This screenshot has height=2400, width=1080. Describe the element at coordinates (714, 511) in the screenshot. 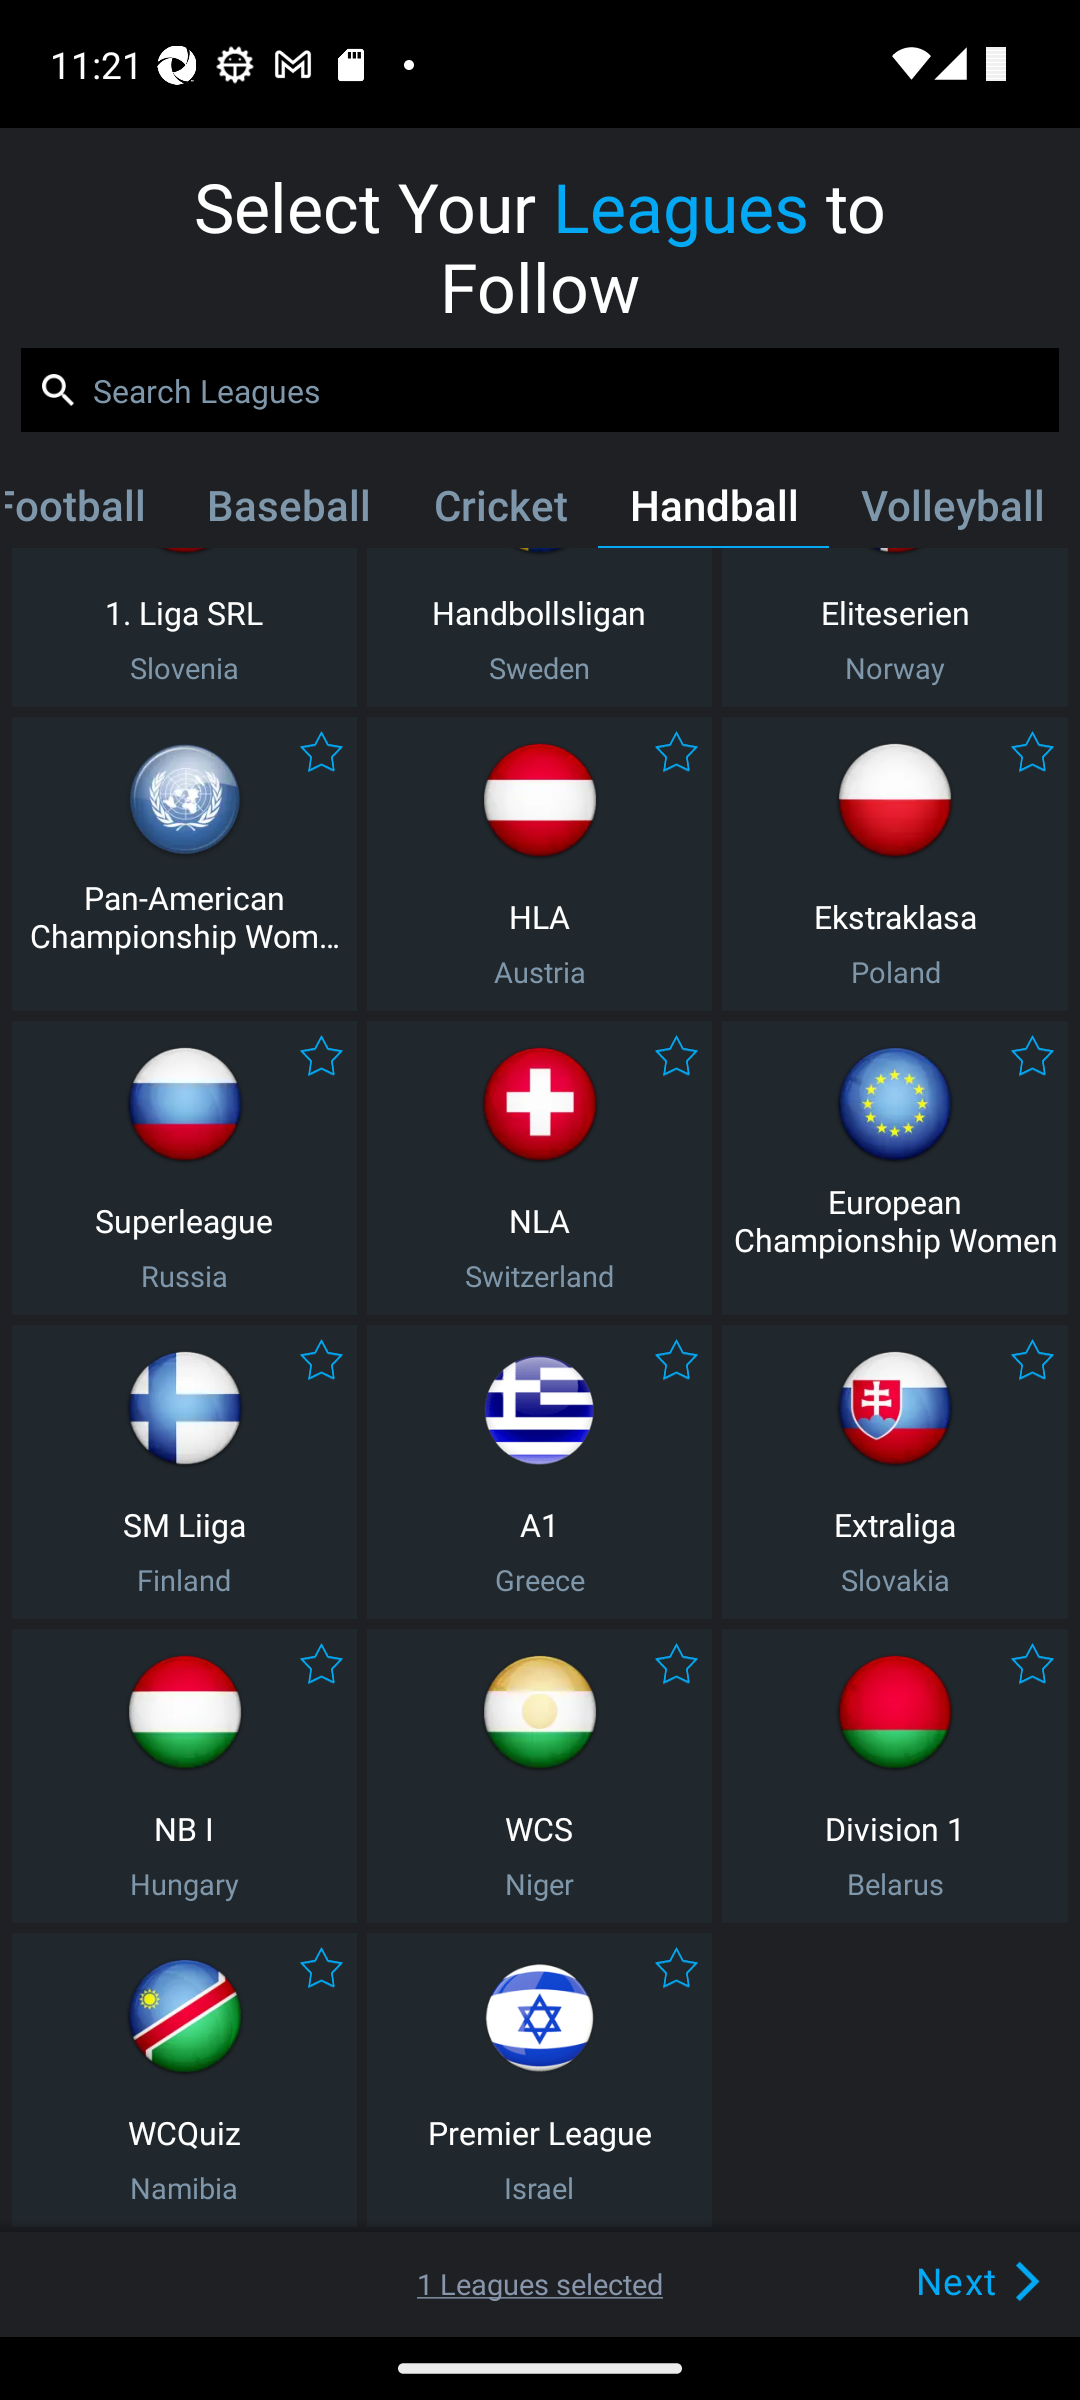

I see `Handball` at that location.